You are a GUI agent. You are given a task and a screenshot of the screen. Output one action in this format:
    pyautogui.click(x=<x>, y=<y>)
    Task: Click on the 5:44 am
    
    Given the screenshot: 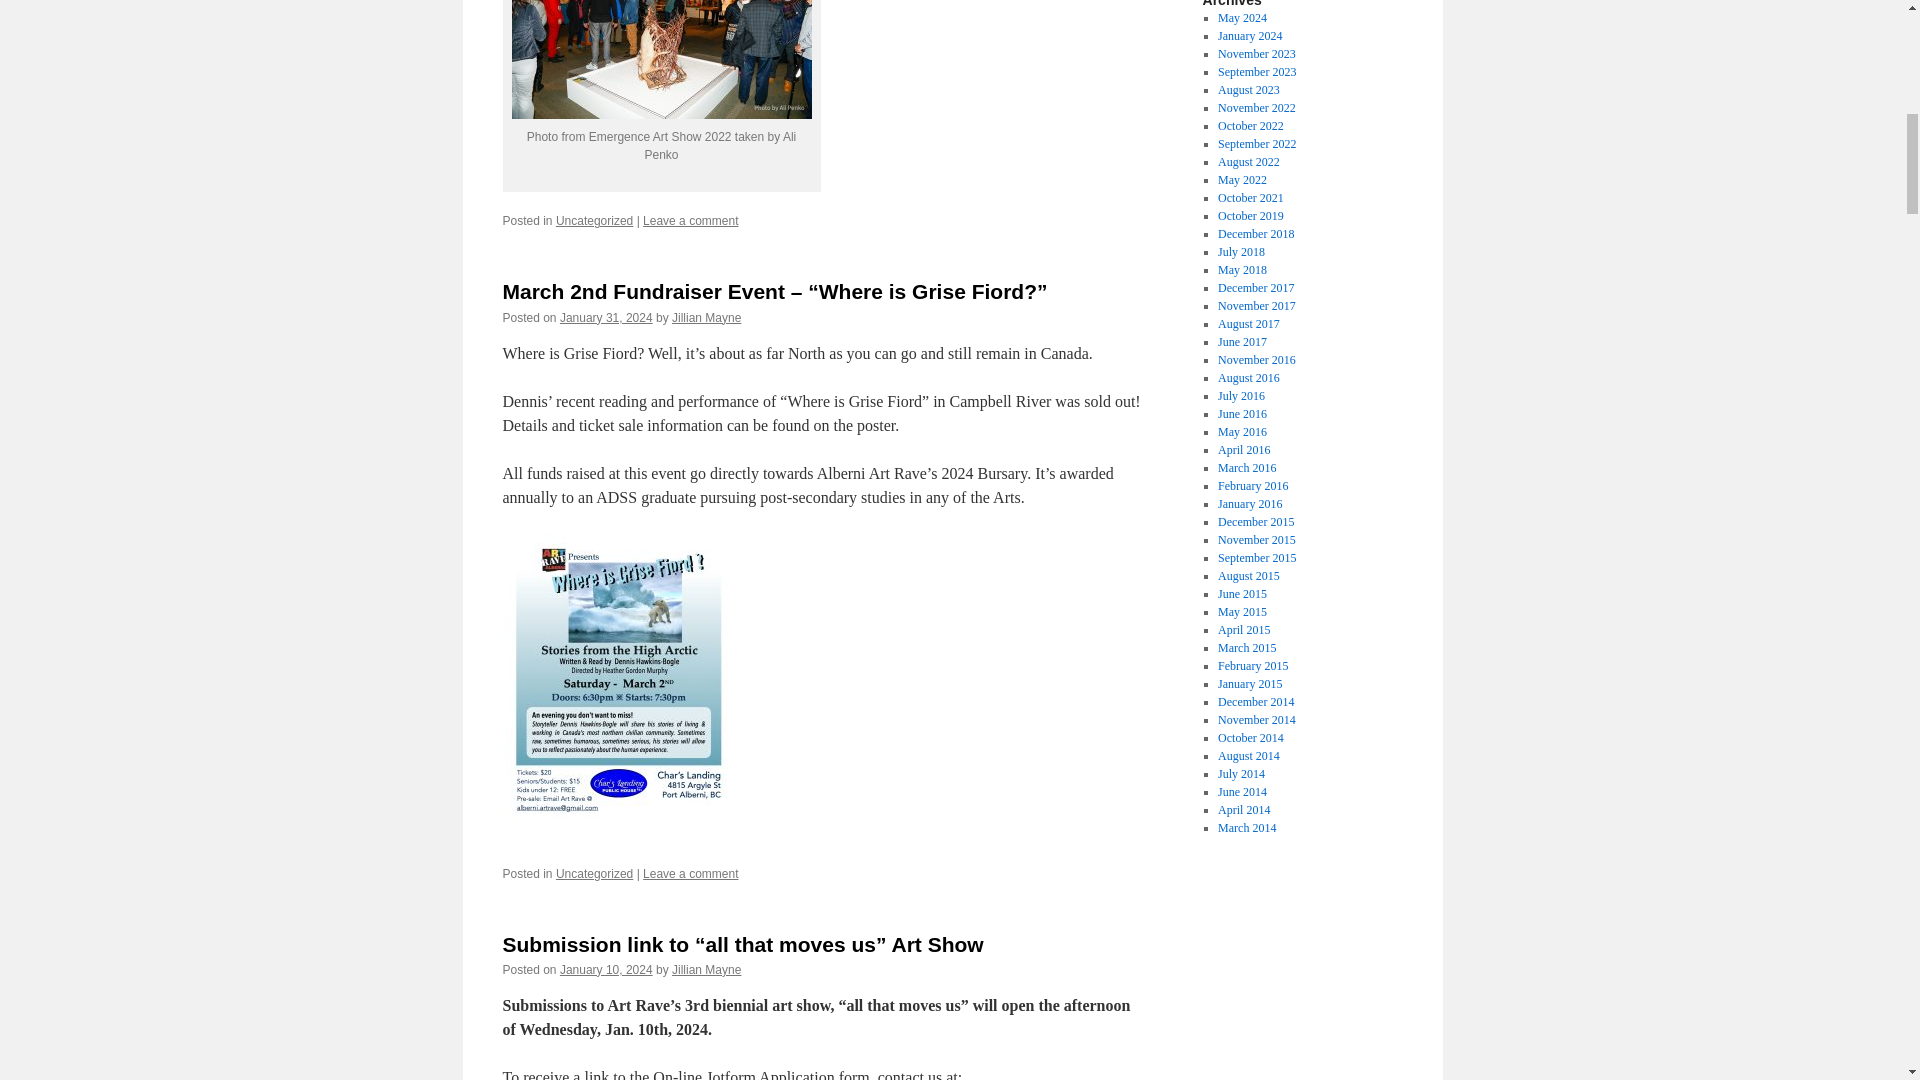 What is the action you would take?
    pyautogui.click(x=606, y=318)
    